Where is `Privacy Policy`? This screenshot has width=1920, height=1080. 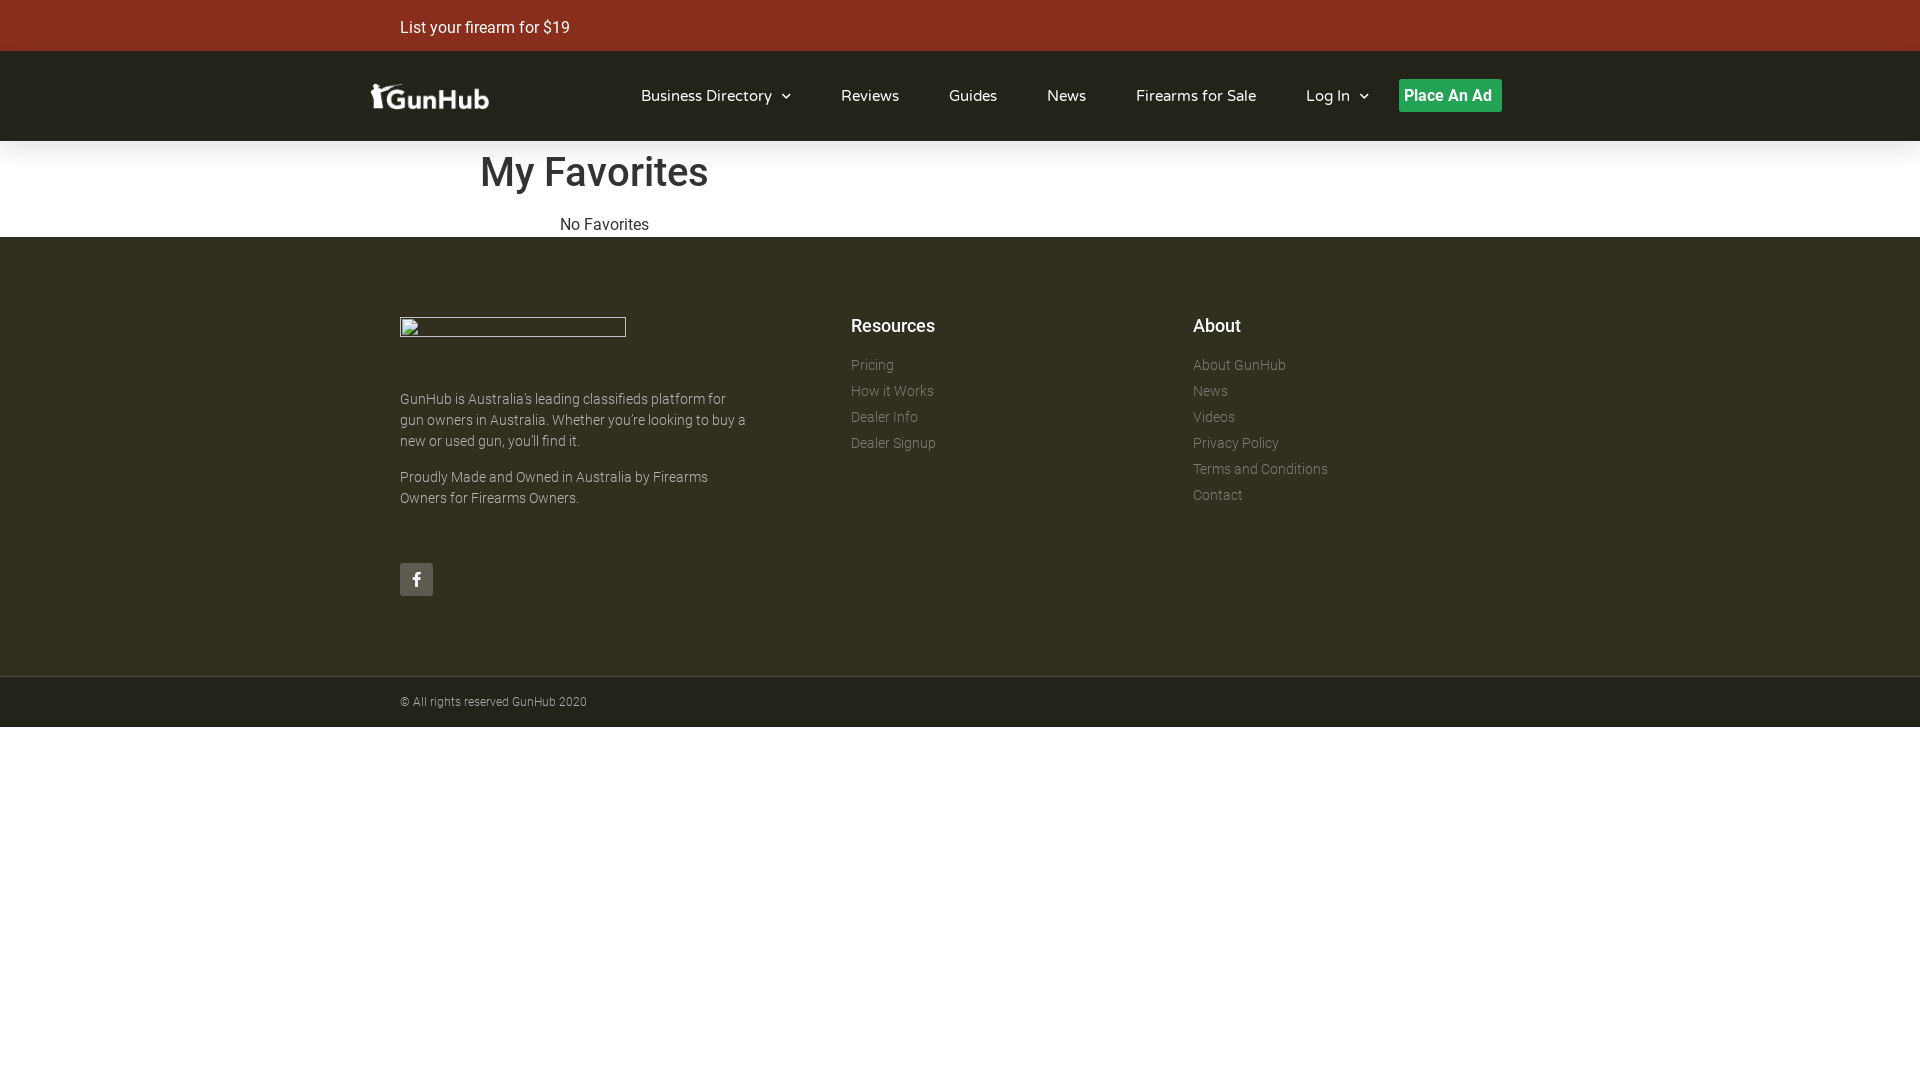 Privacy Policy is located at coordinates (1354, 444).